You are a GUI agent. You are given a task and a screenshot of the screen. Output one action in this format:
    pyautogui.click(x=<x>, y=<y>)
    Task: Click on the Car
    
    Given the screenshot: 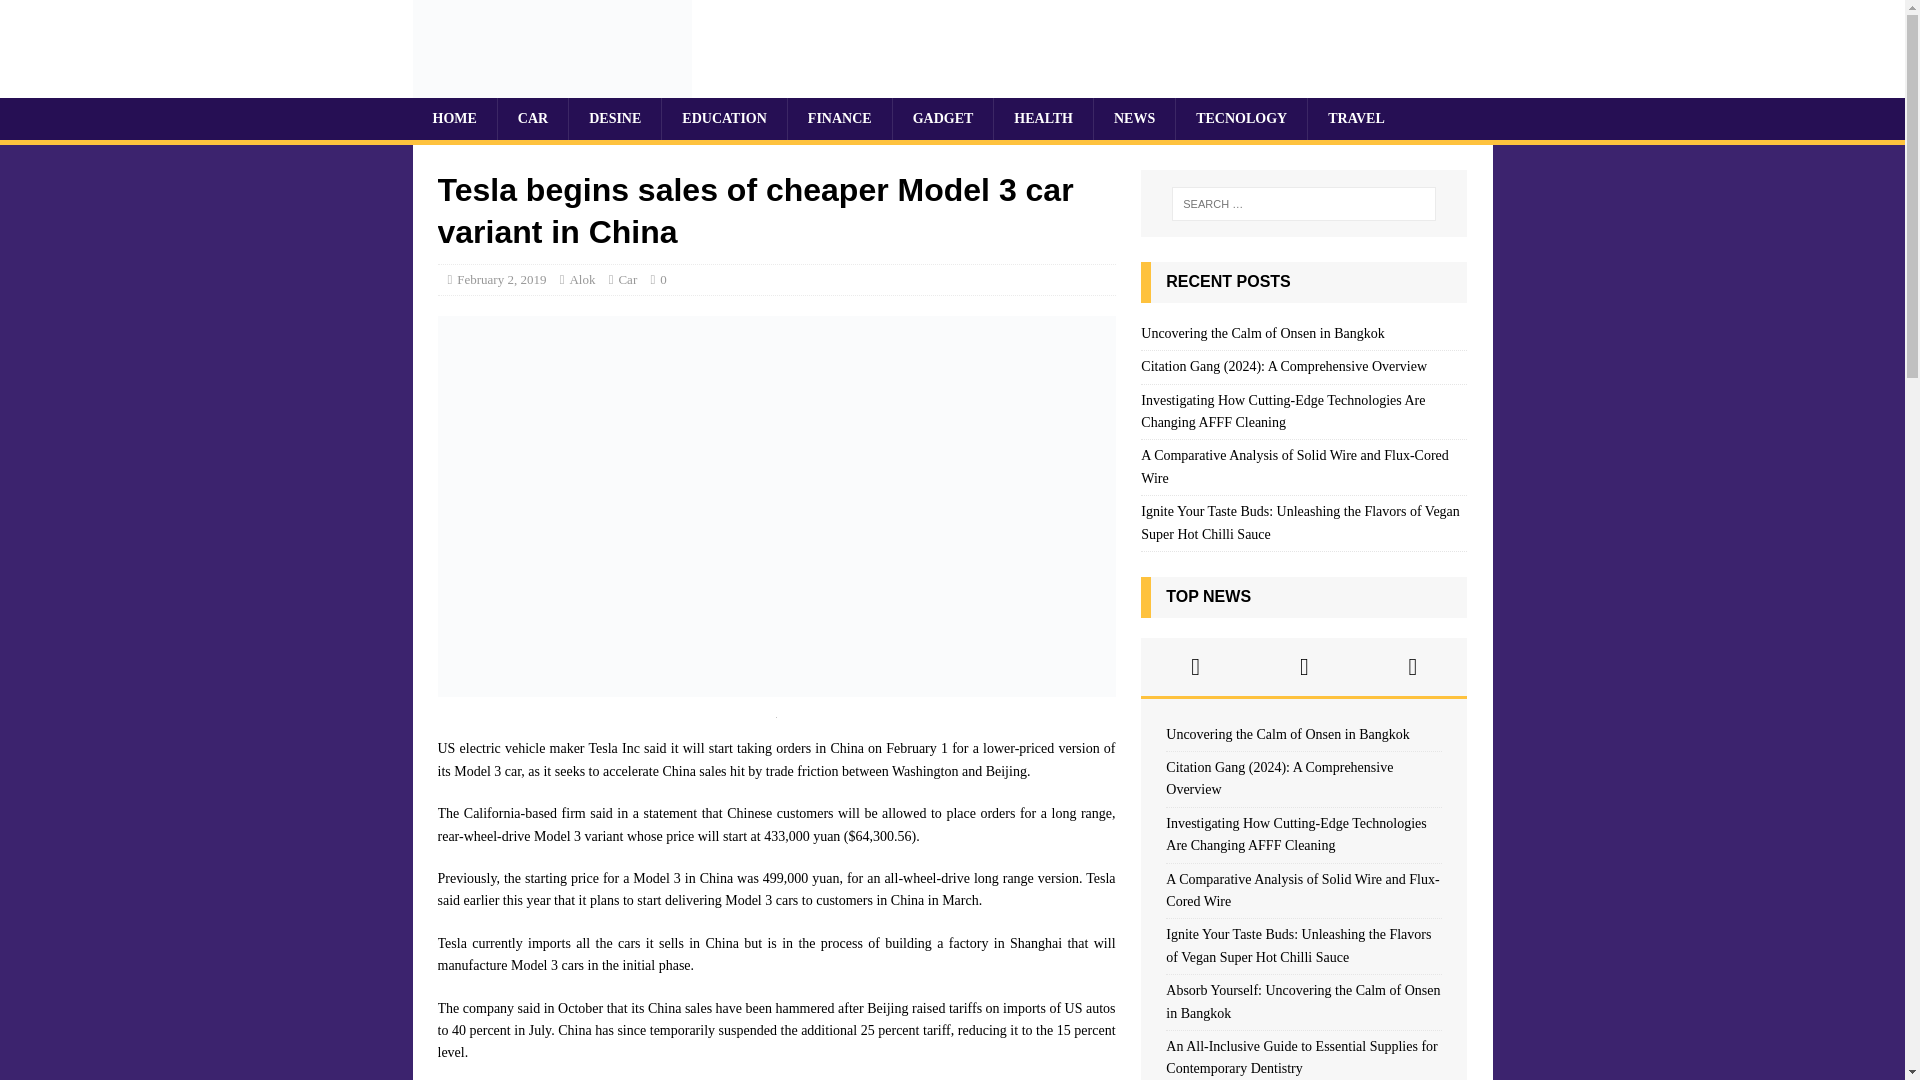 What is the action you would take?
    pyautogui.click(x=628, y=280)
    